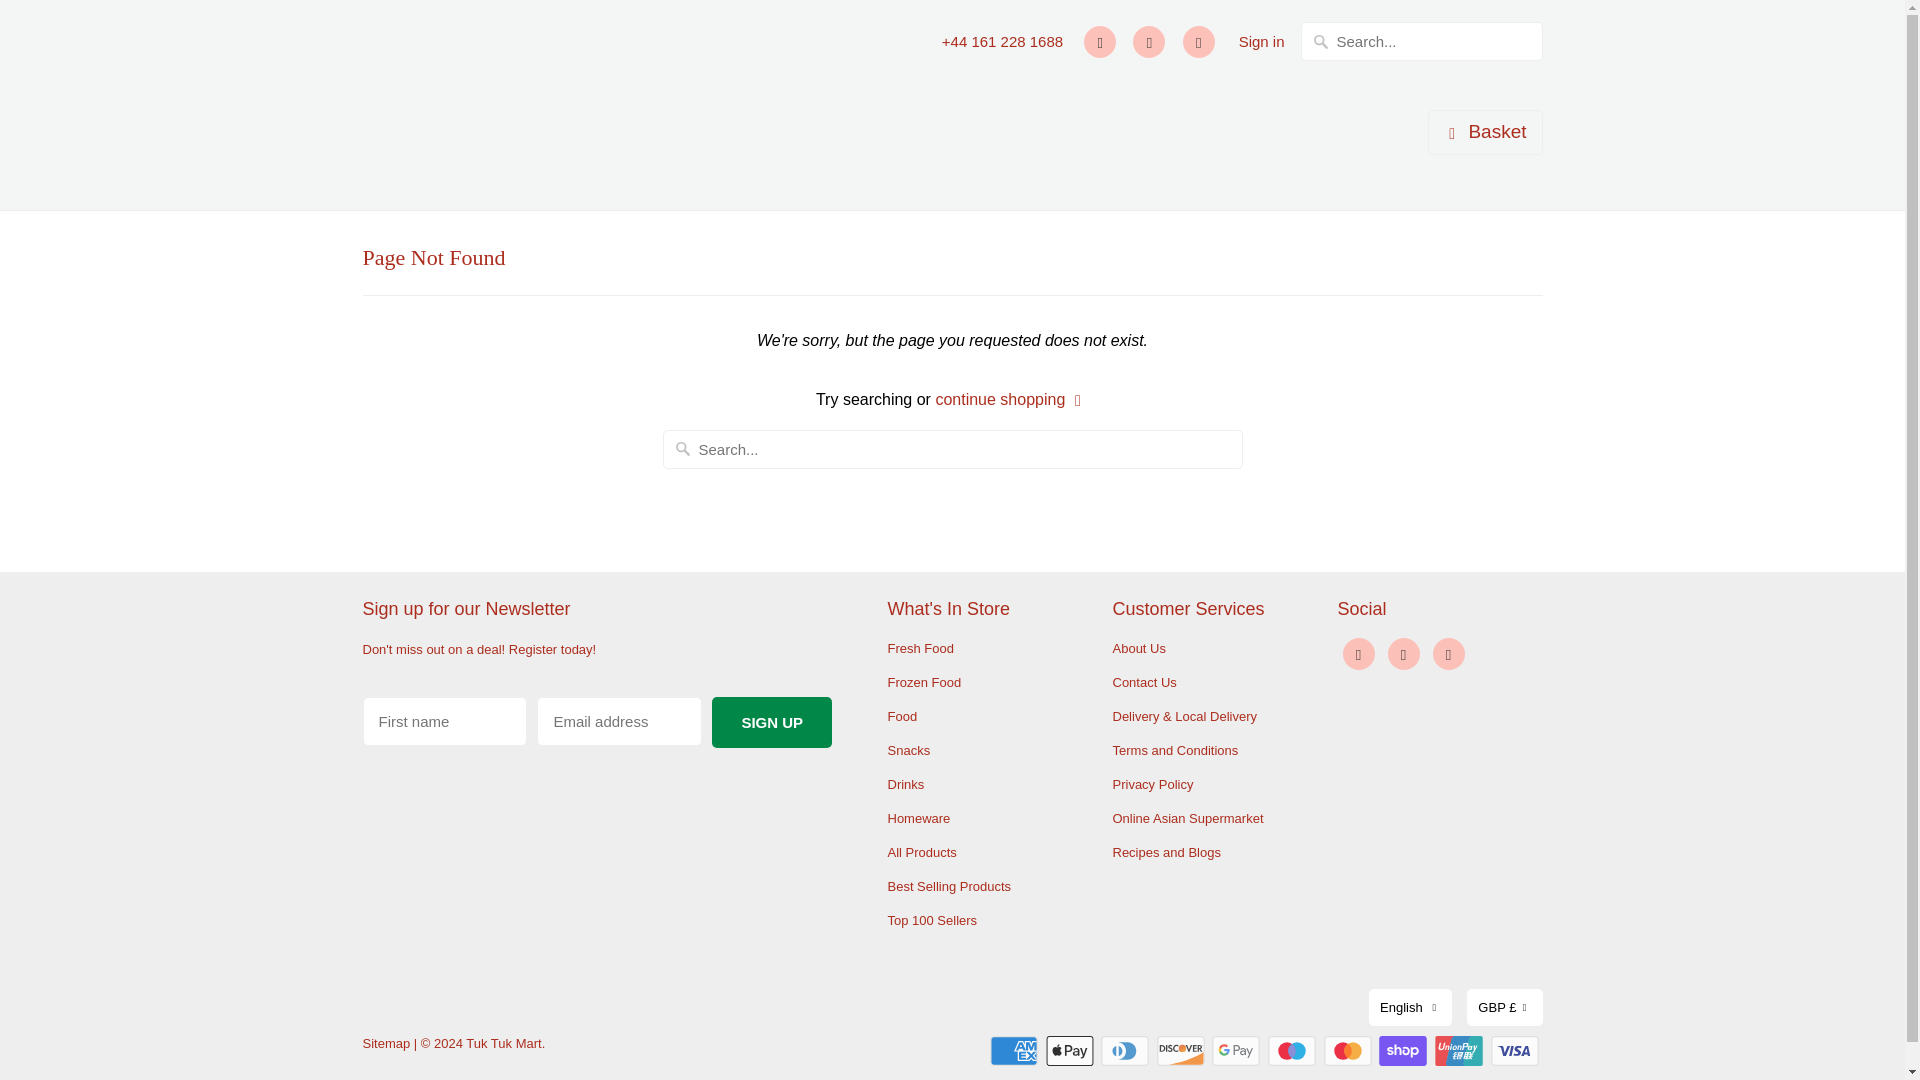 Image resolution: width=1920 pixels, height=1080 pixels. I want to click on My Account, so click(1261, 42).